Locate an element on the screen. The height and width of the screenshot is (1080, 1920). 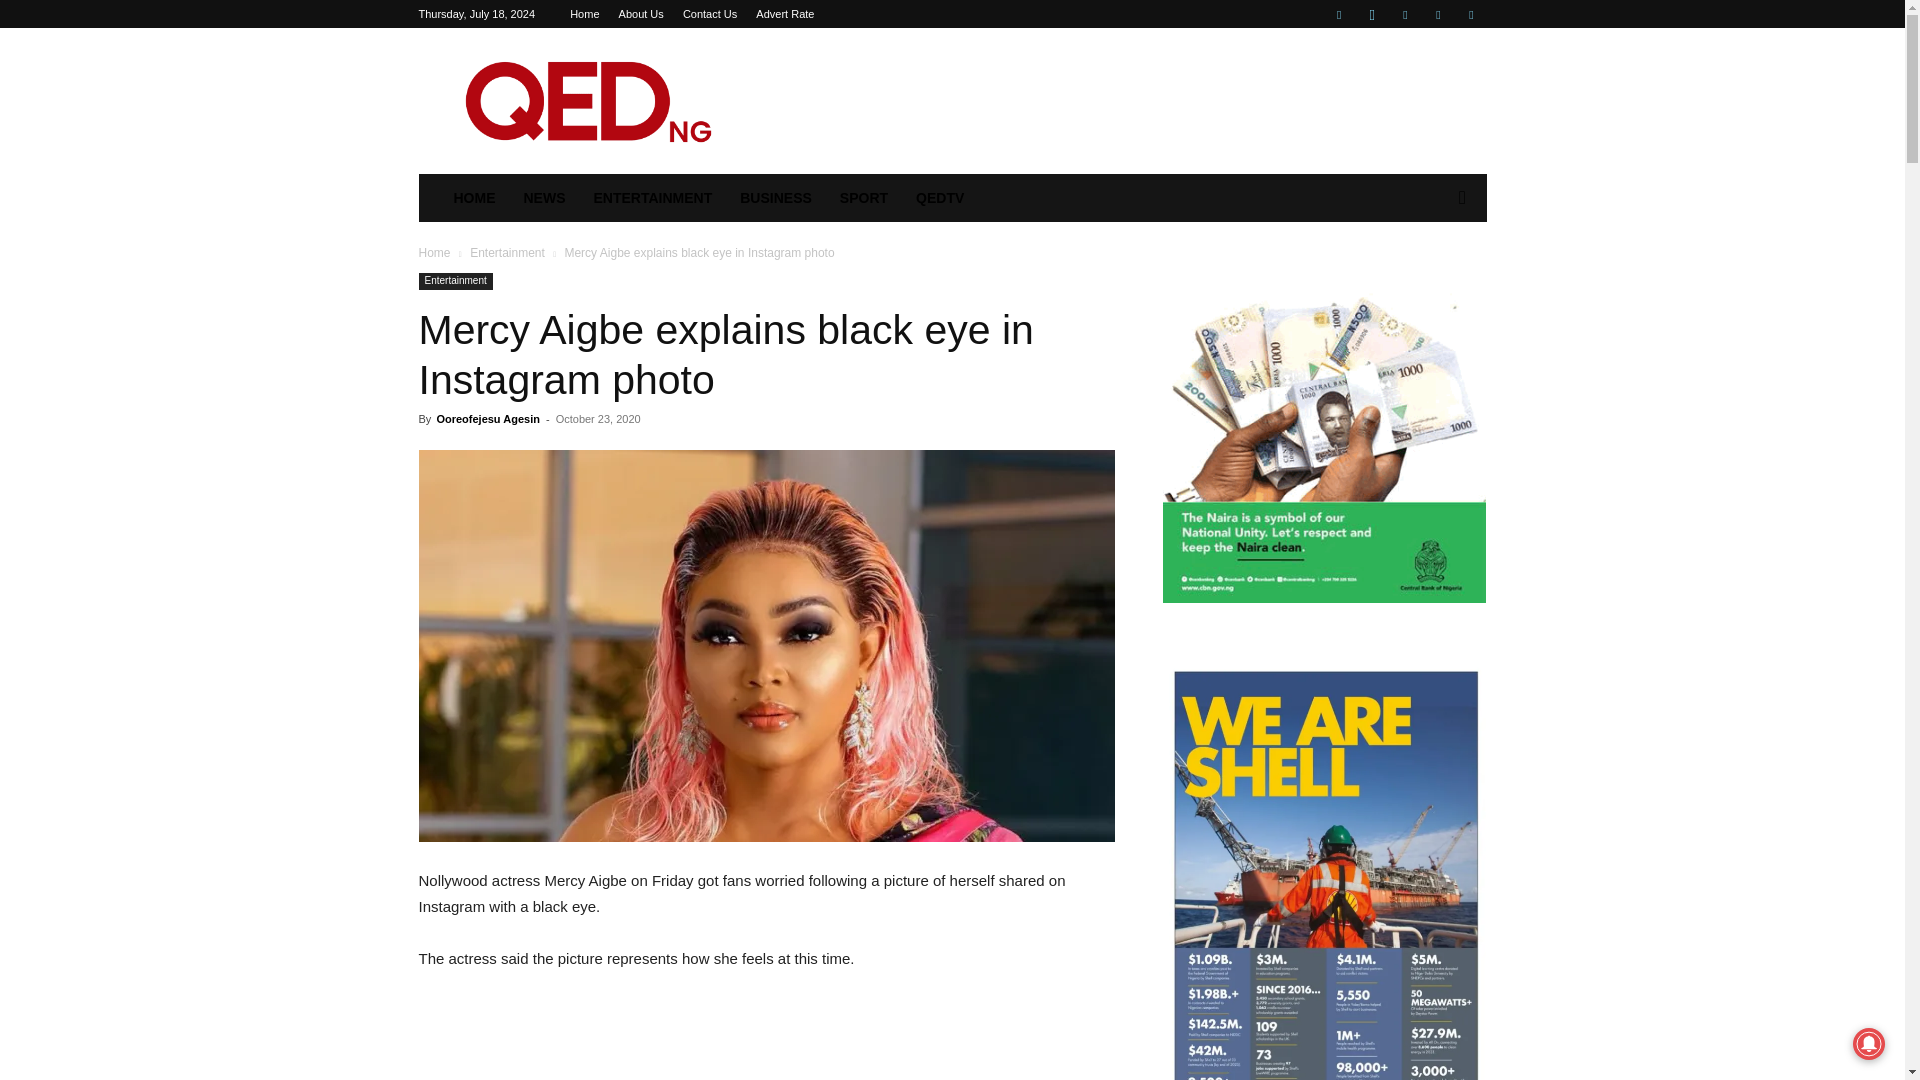
ENTERTAINMENT is located at coordinates (653, 198).